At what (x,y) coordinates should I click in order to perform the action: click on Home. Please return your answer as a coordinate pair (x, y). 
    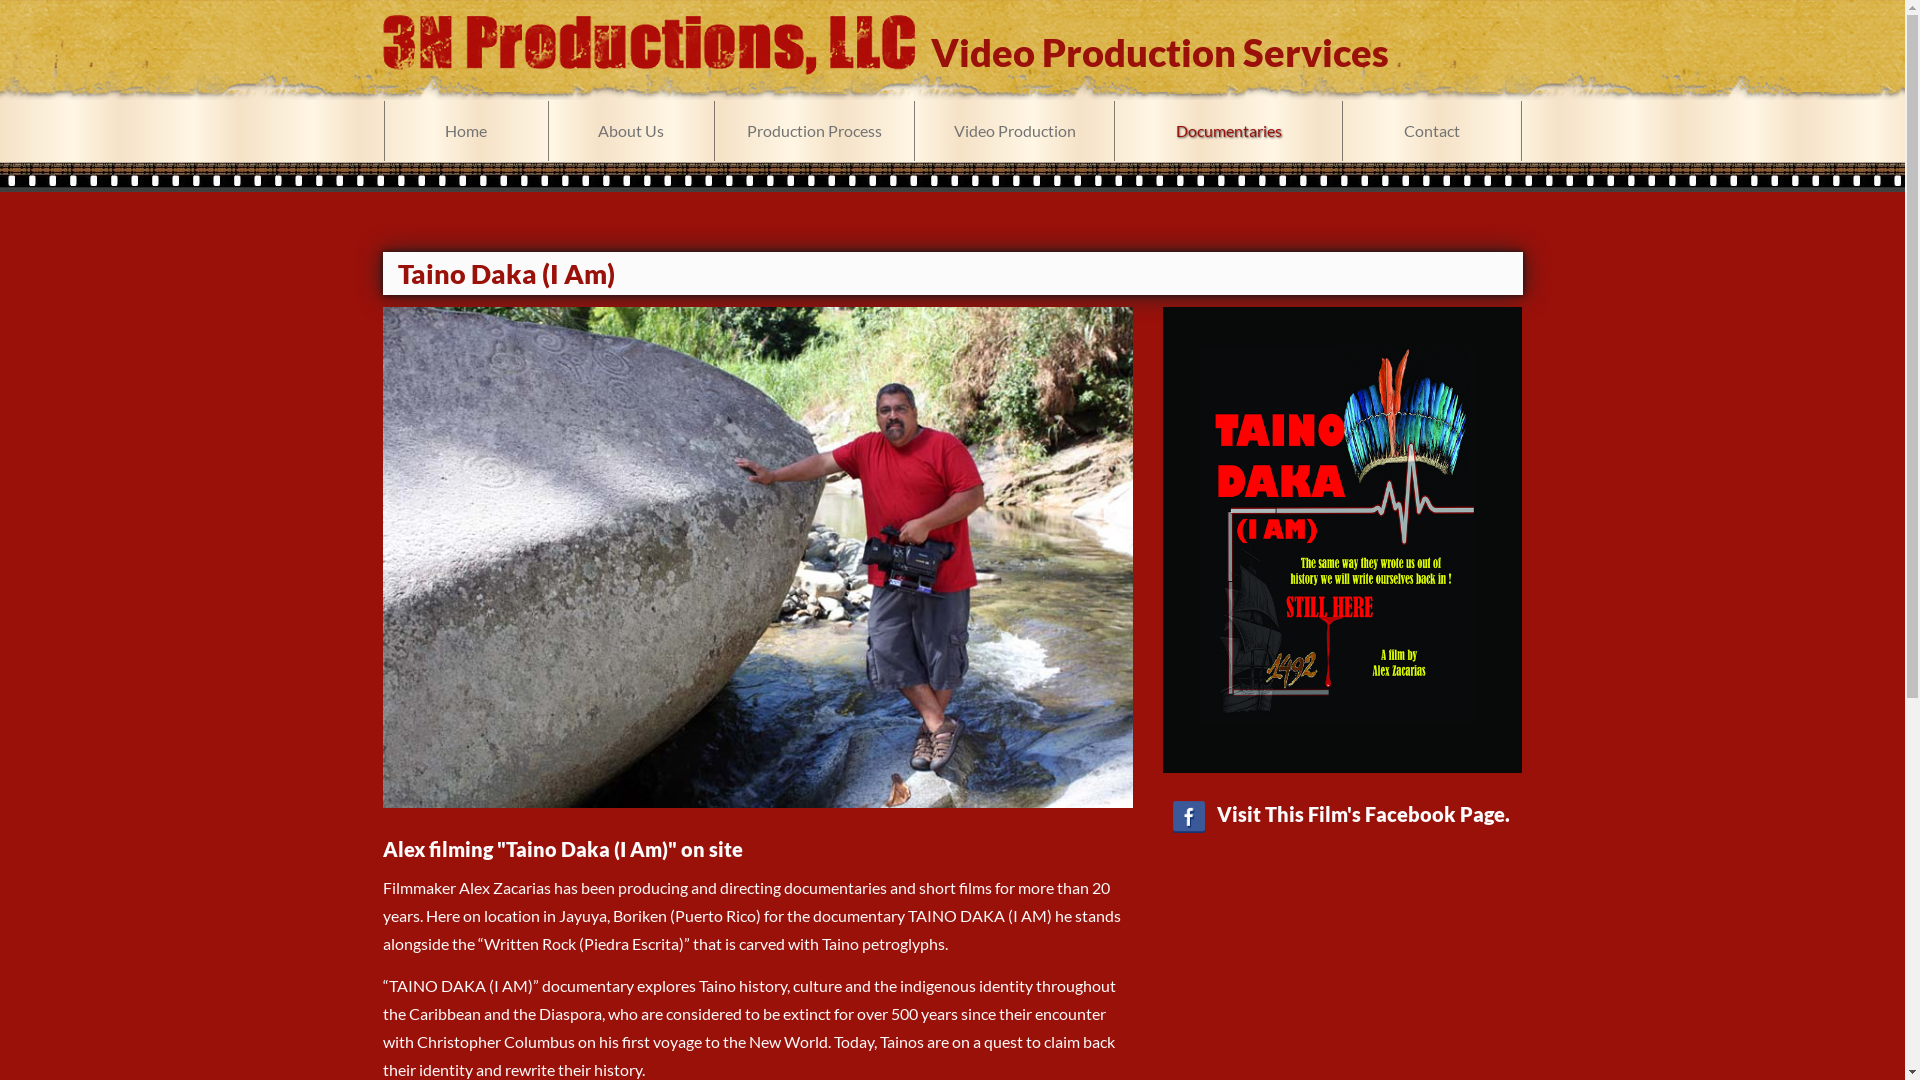
    Looking at the image, I should click on (466, 131).